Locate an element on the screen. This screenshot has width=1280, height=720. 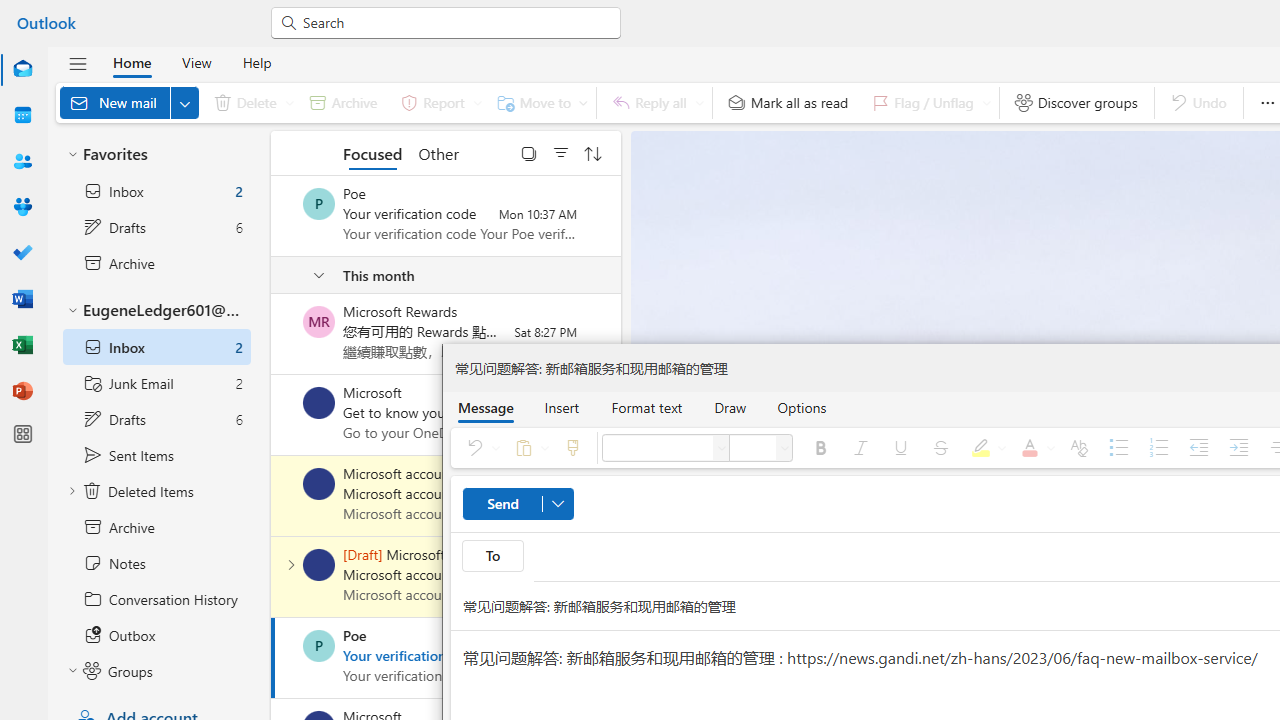
Mark as read is located at coordinates (273, 657).